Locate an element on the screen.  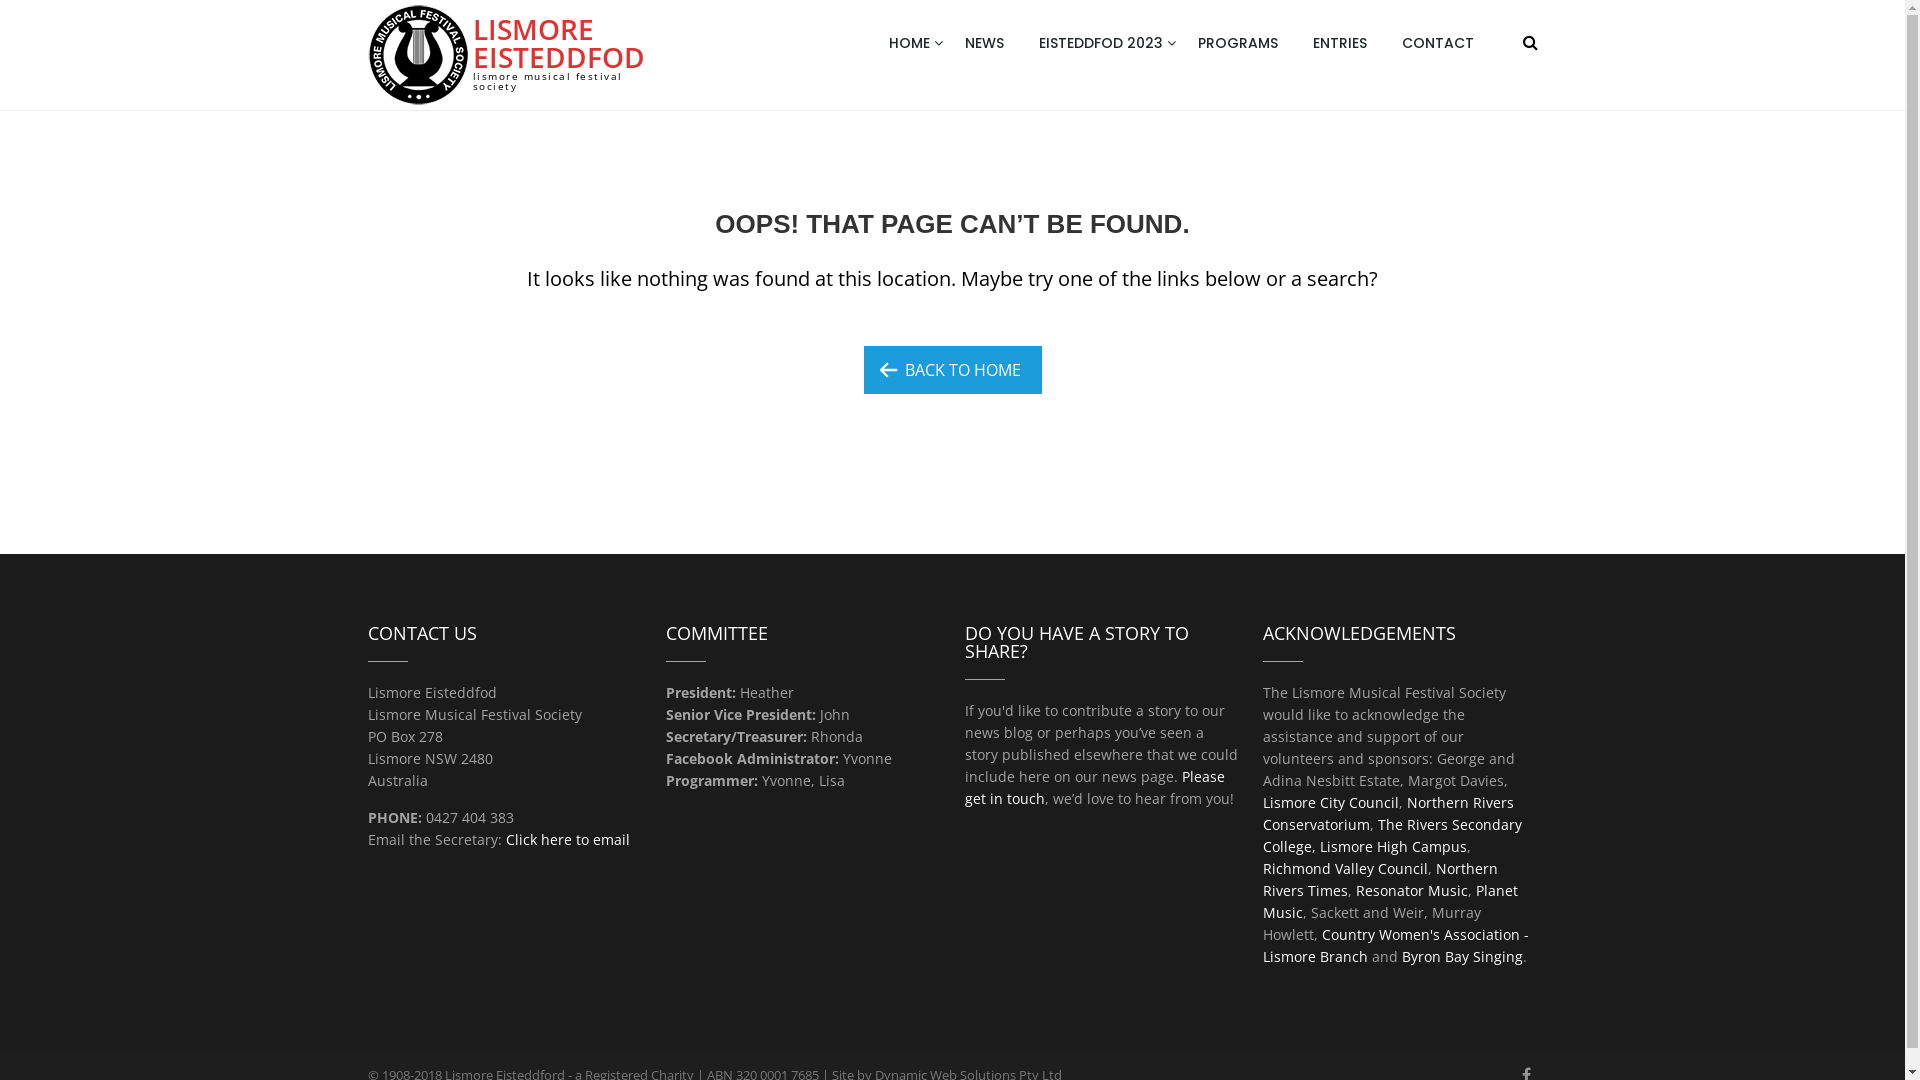
Country Women's Association - Lismore Branch is located at coordinates (1396, 946).